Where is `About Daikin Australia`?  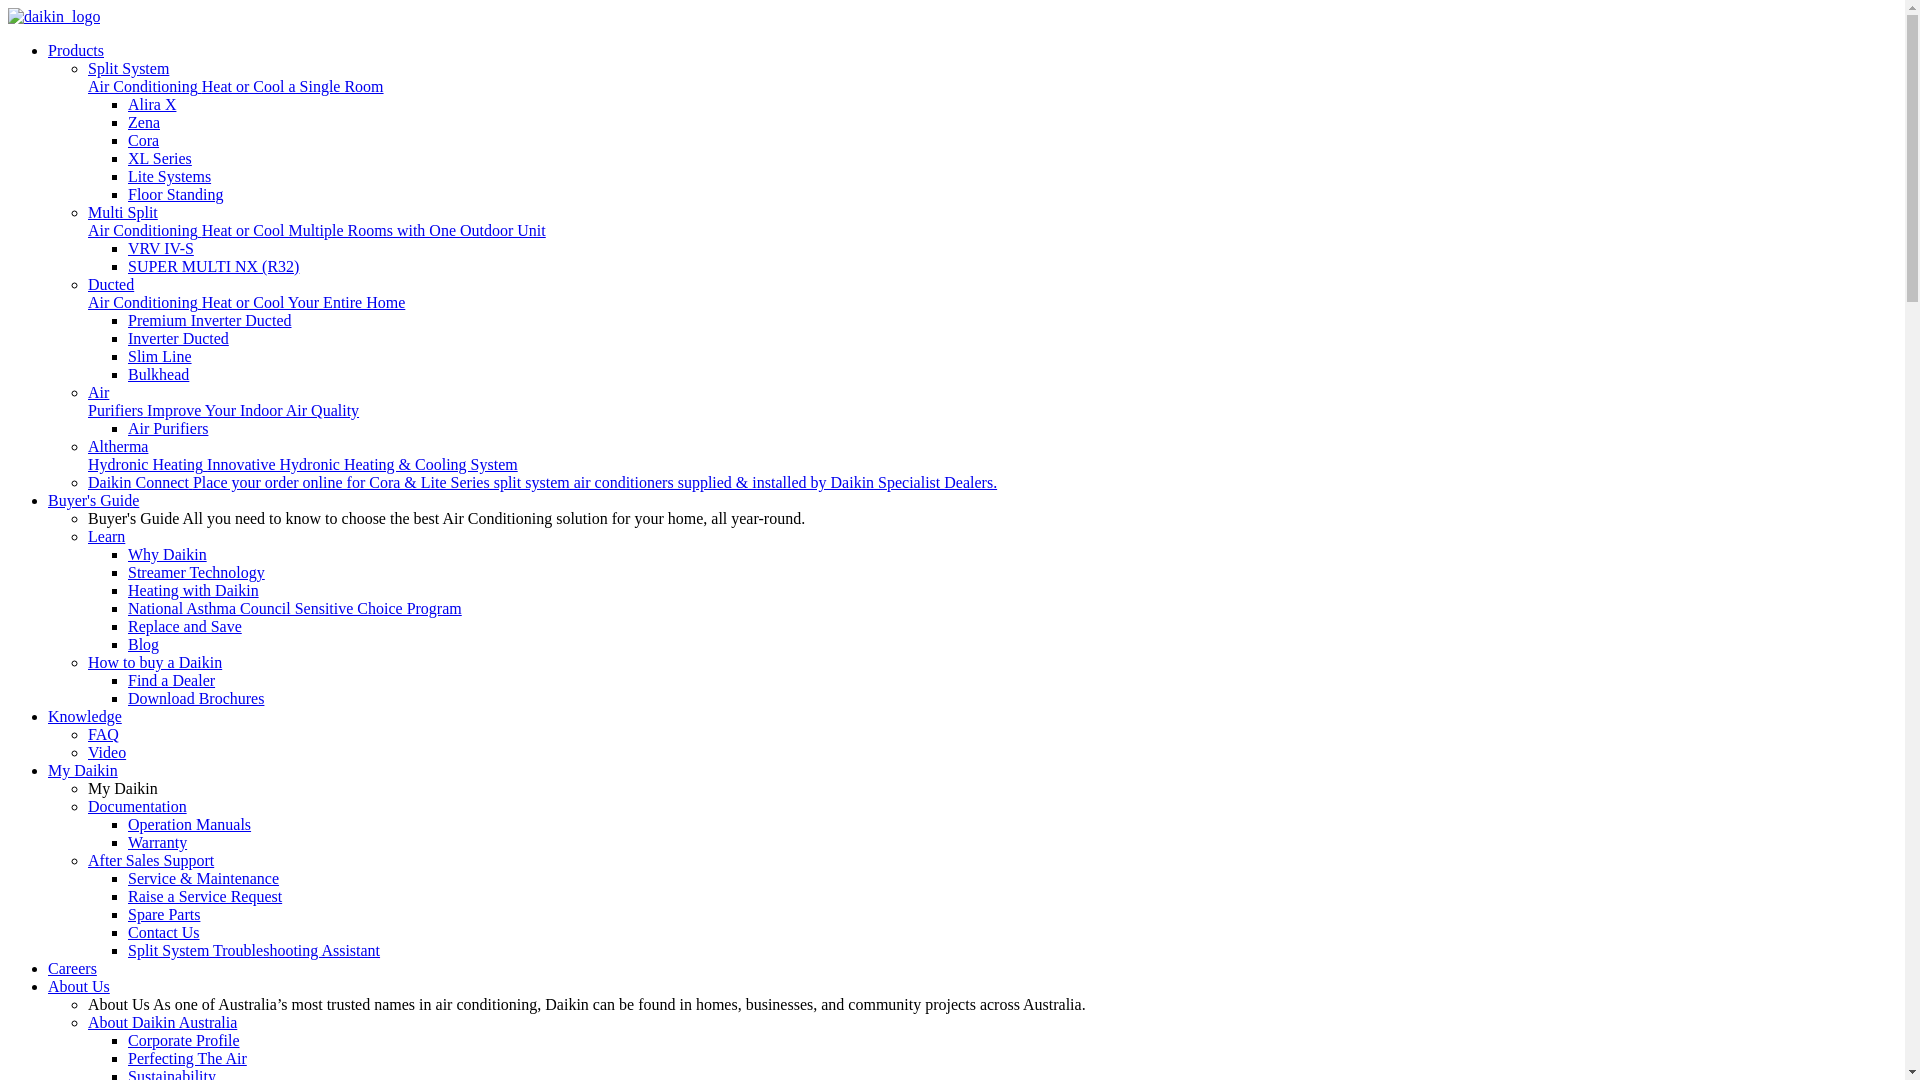 About Daikin Australia is located at coordinates (162, 1022).